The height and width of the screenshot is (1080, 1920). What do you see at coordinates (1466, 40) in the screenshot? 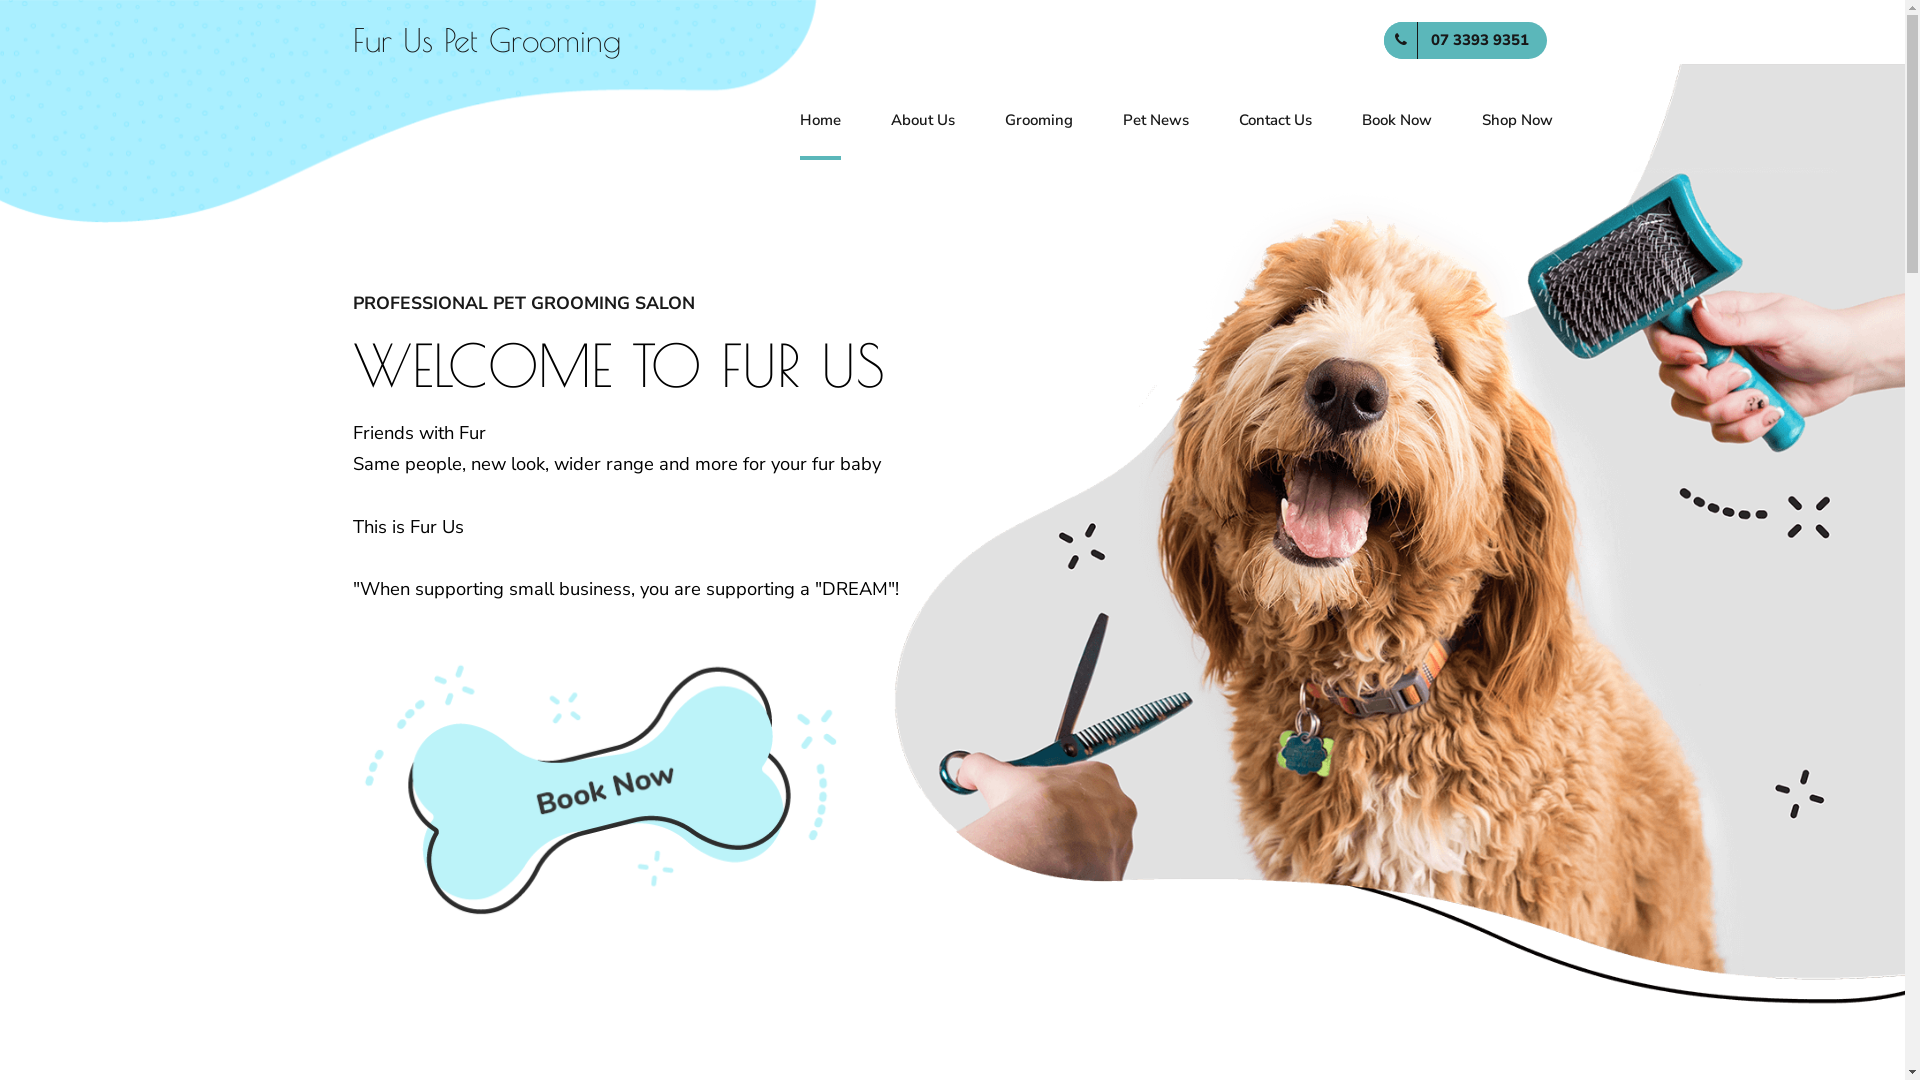
I see `07 3393 9351` at bounding box center [1466, 40].